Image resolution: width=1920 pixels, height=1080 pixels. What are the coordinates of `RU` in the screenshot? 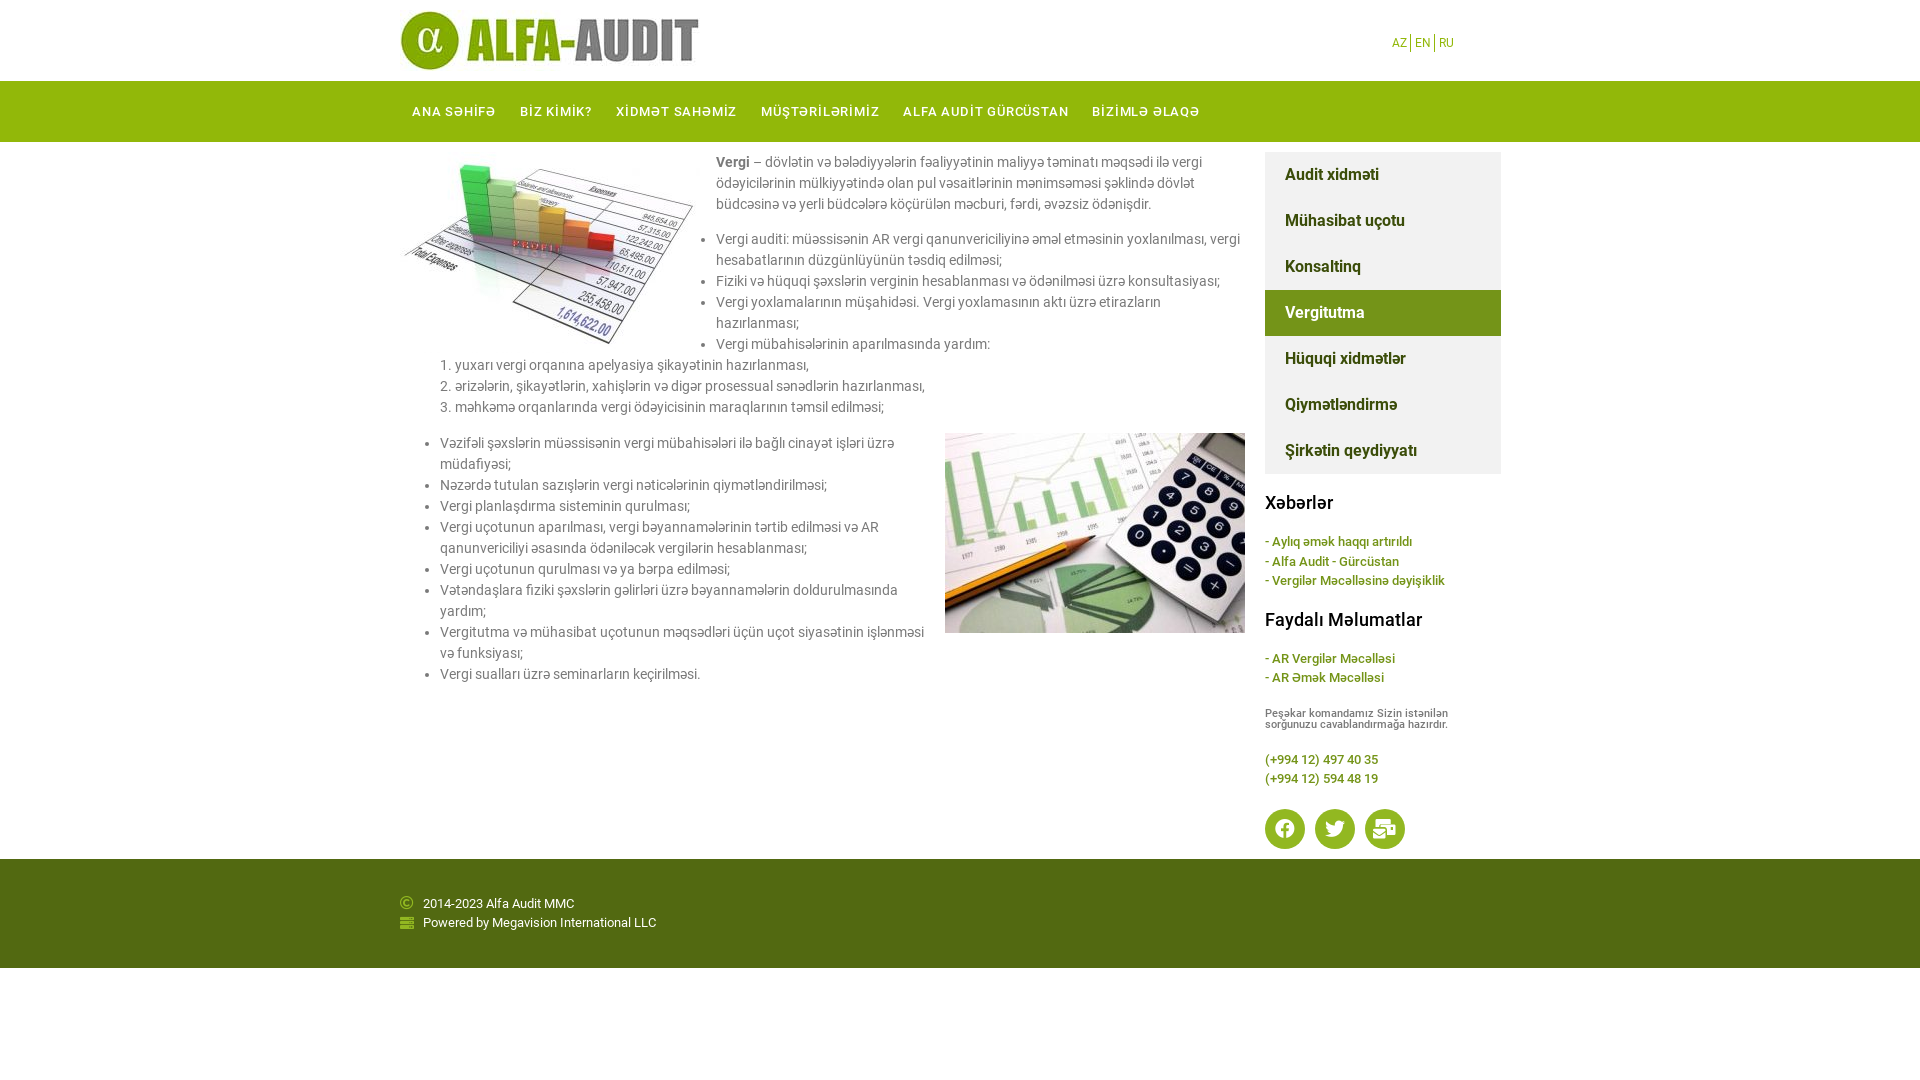 It's located at (1446, 43).